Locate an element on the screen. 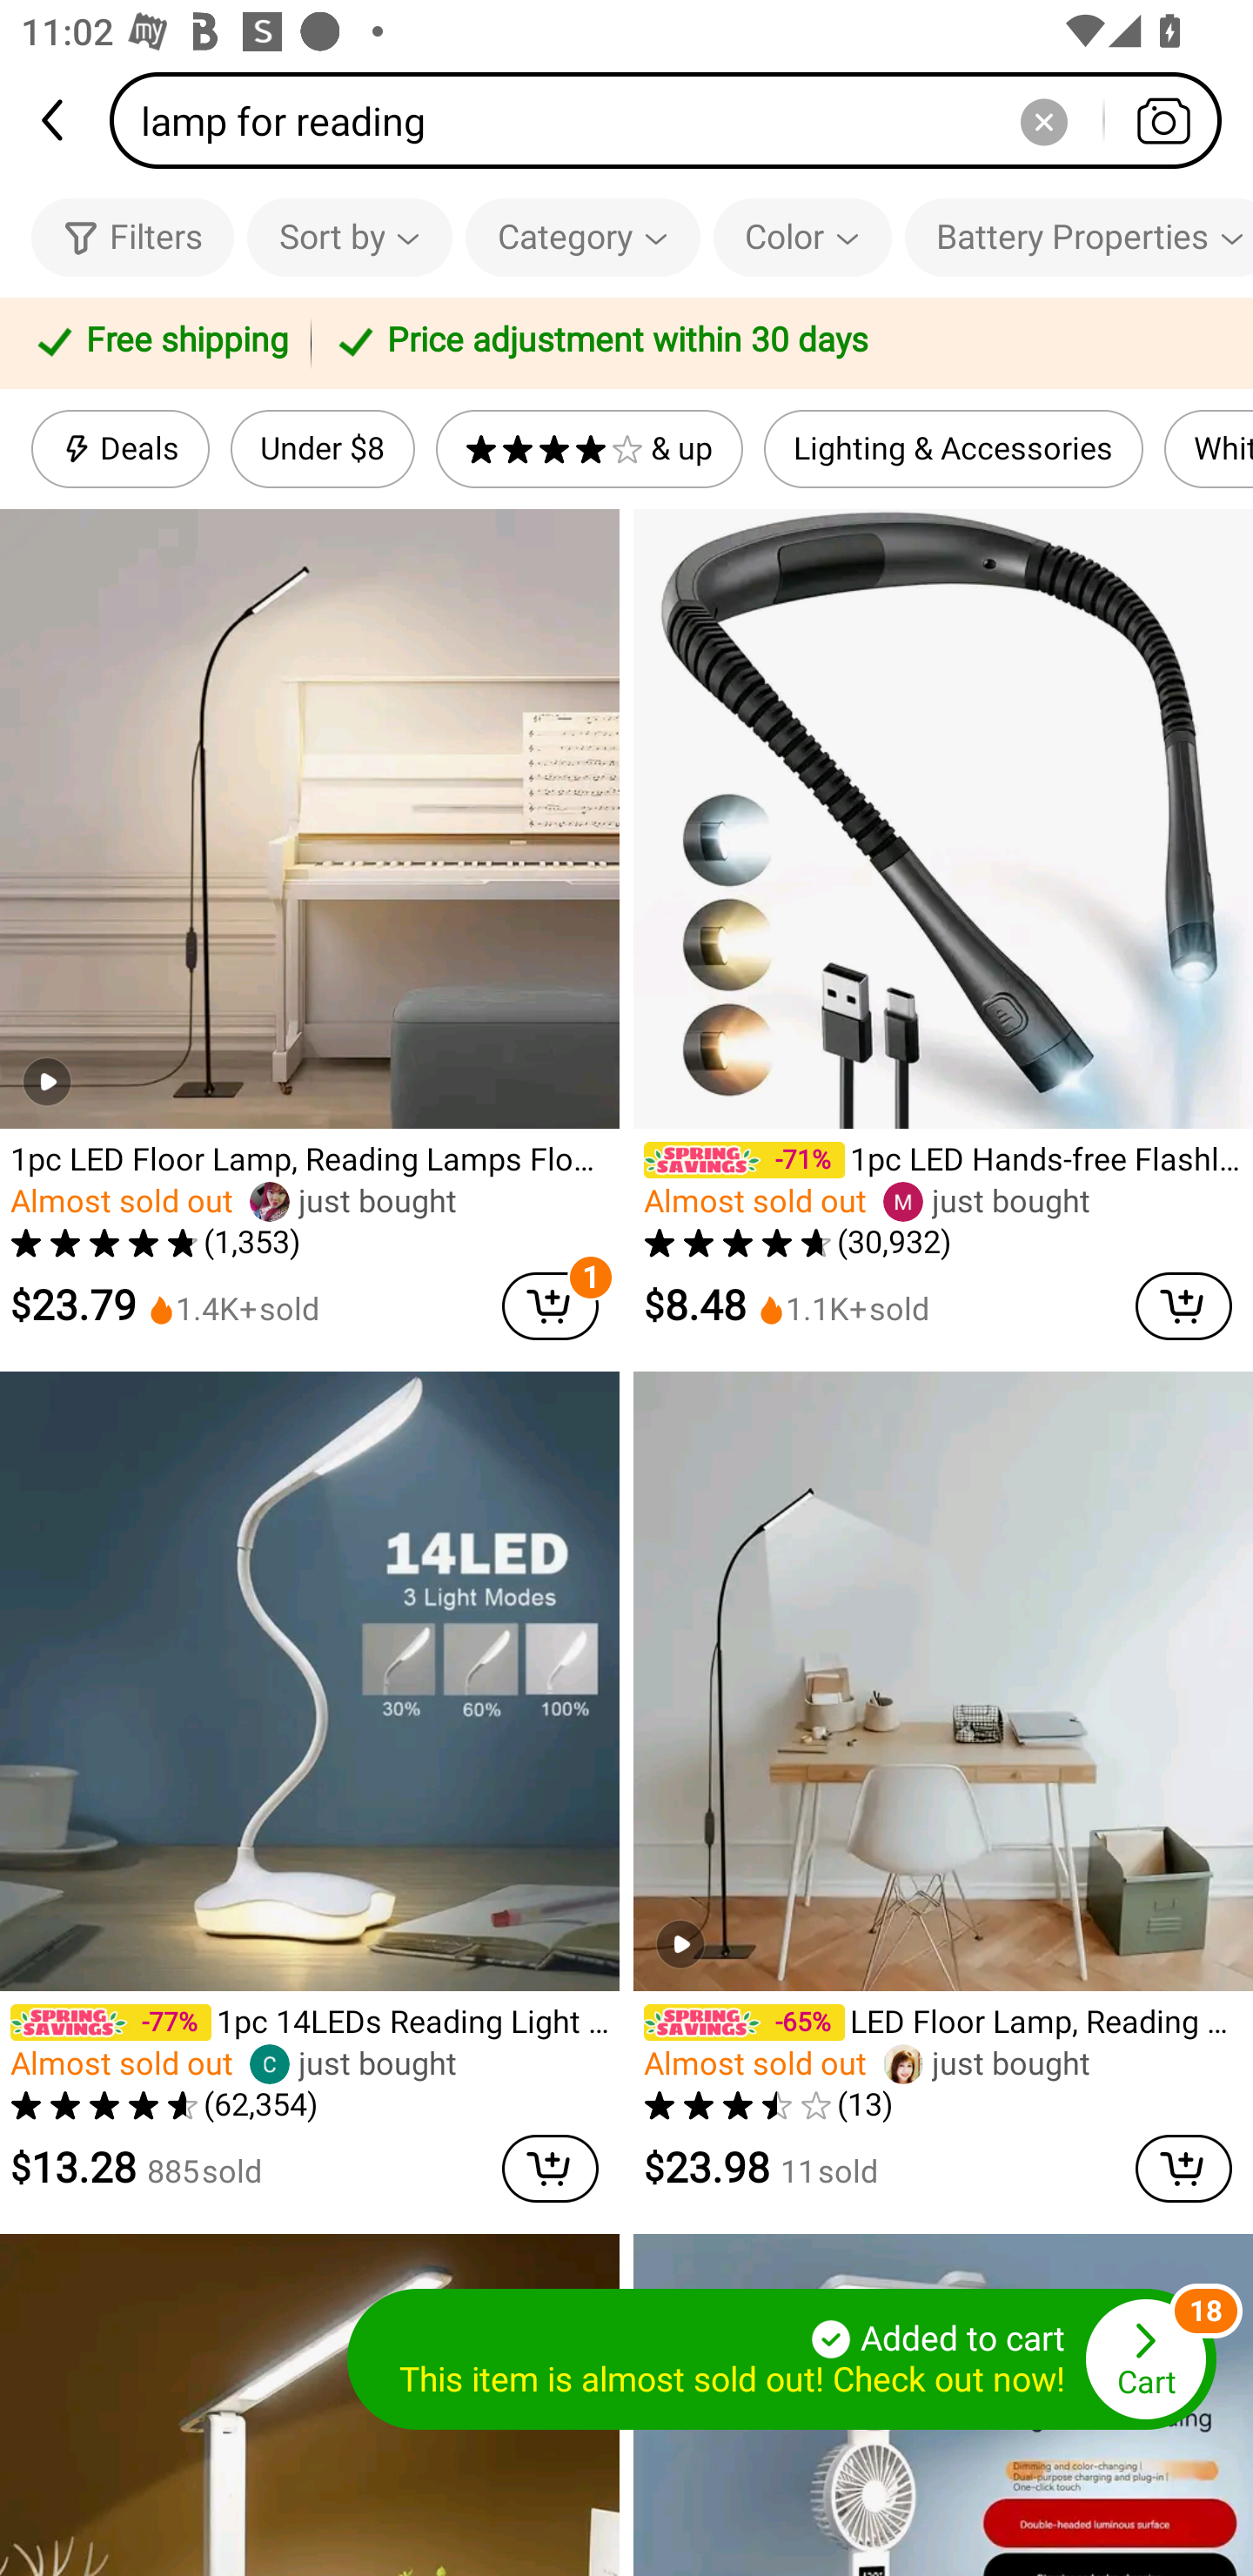 The height and width of the screenshot is (2576, 1253). cart delete is located at coordinates (550, 2169).